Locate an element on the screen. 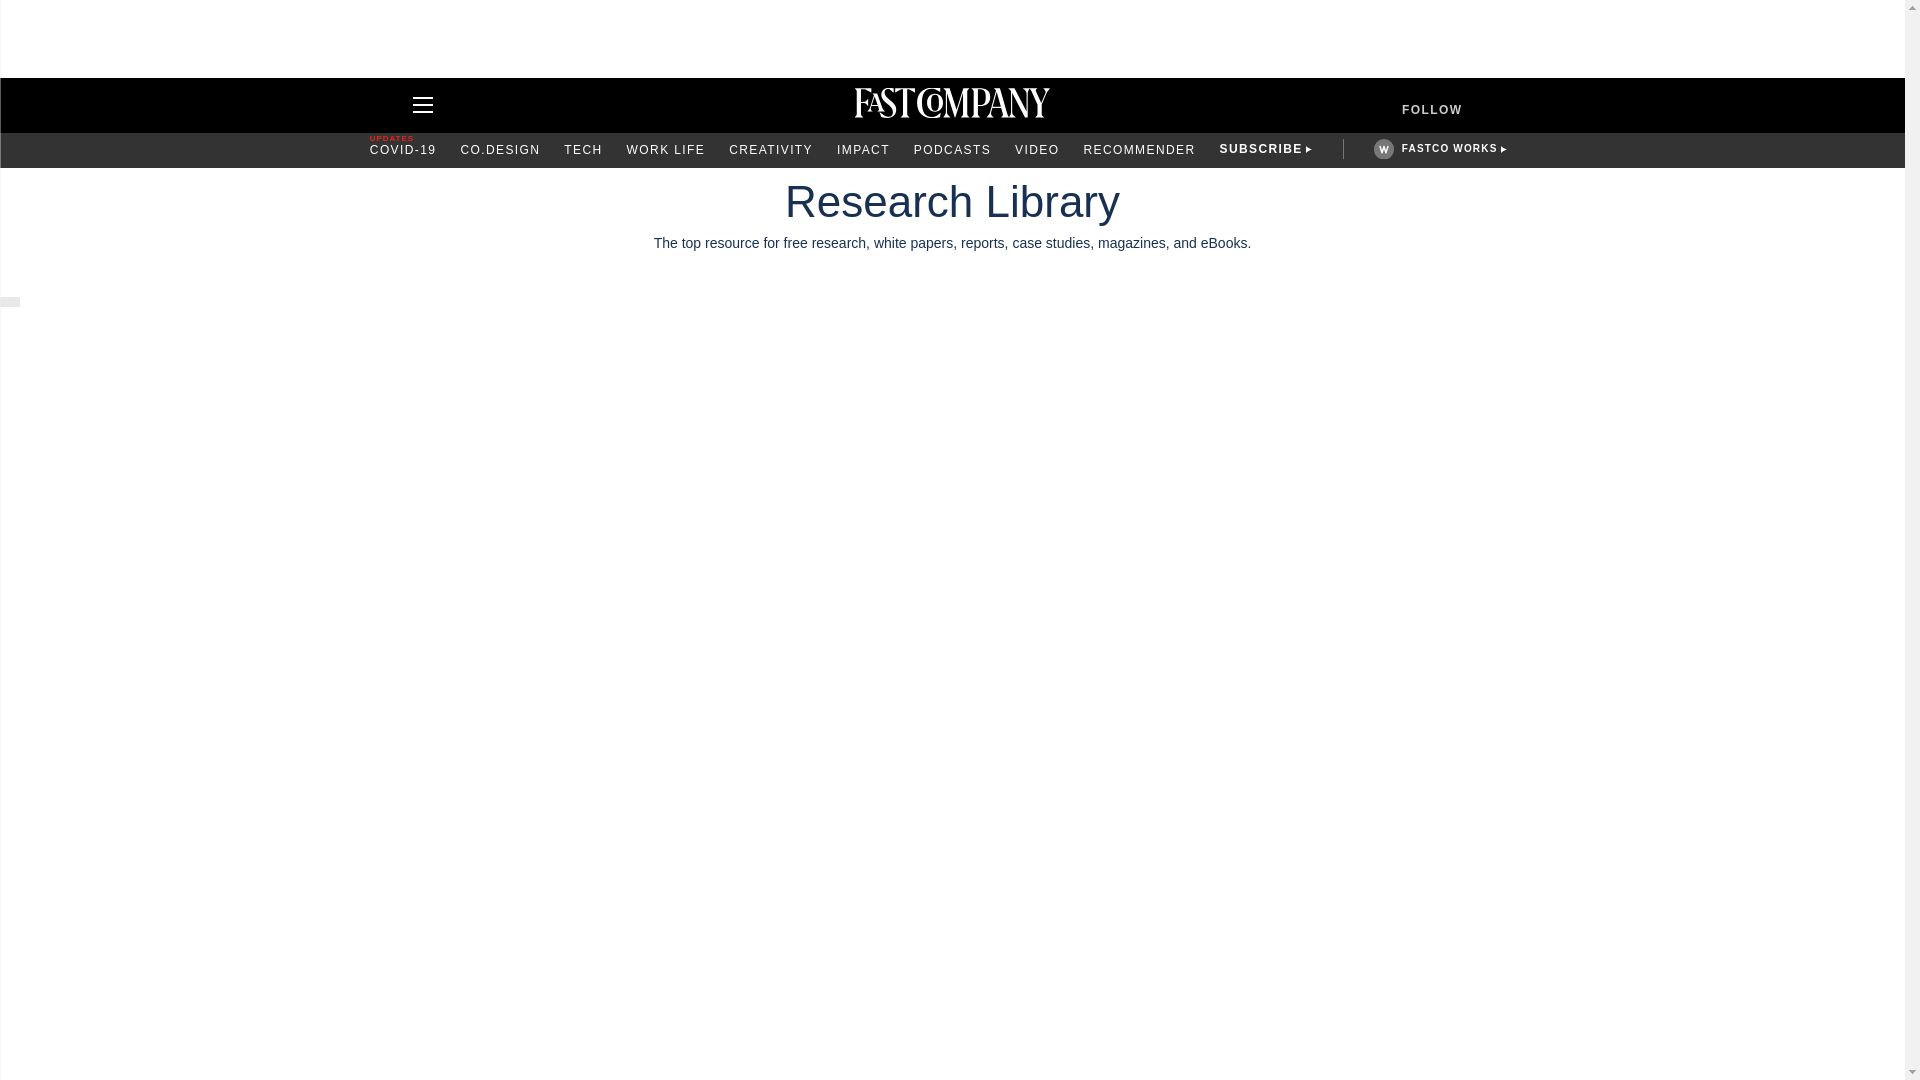 The image size is (1920, 1080). Creativity is located at coordinates (770, 150).